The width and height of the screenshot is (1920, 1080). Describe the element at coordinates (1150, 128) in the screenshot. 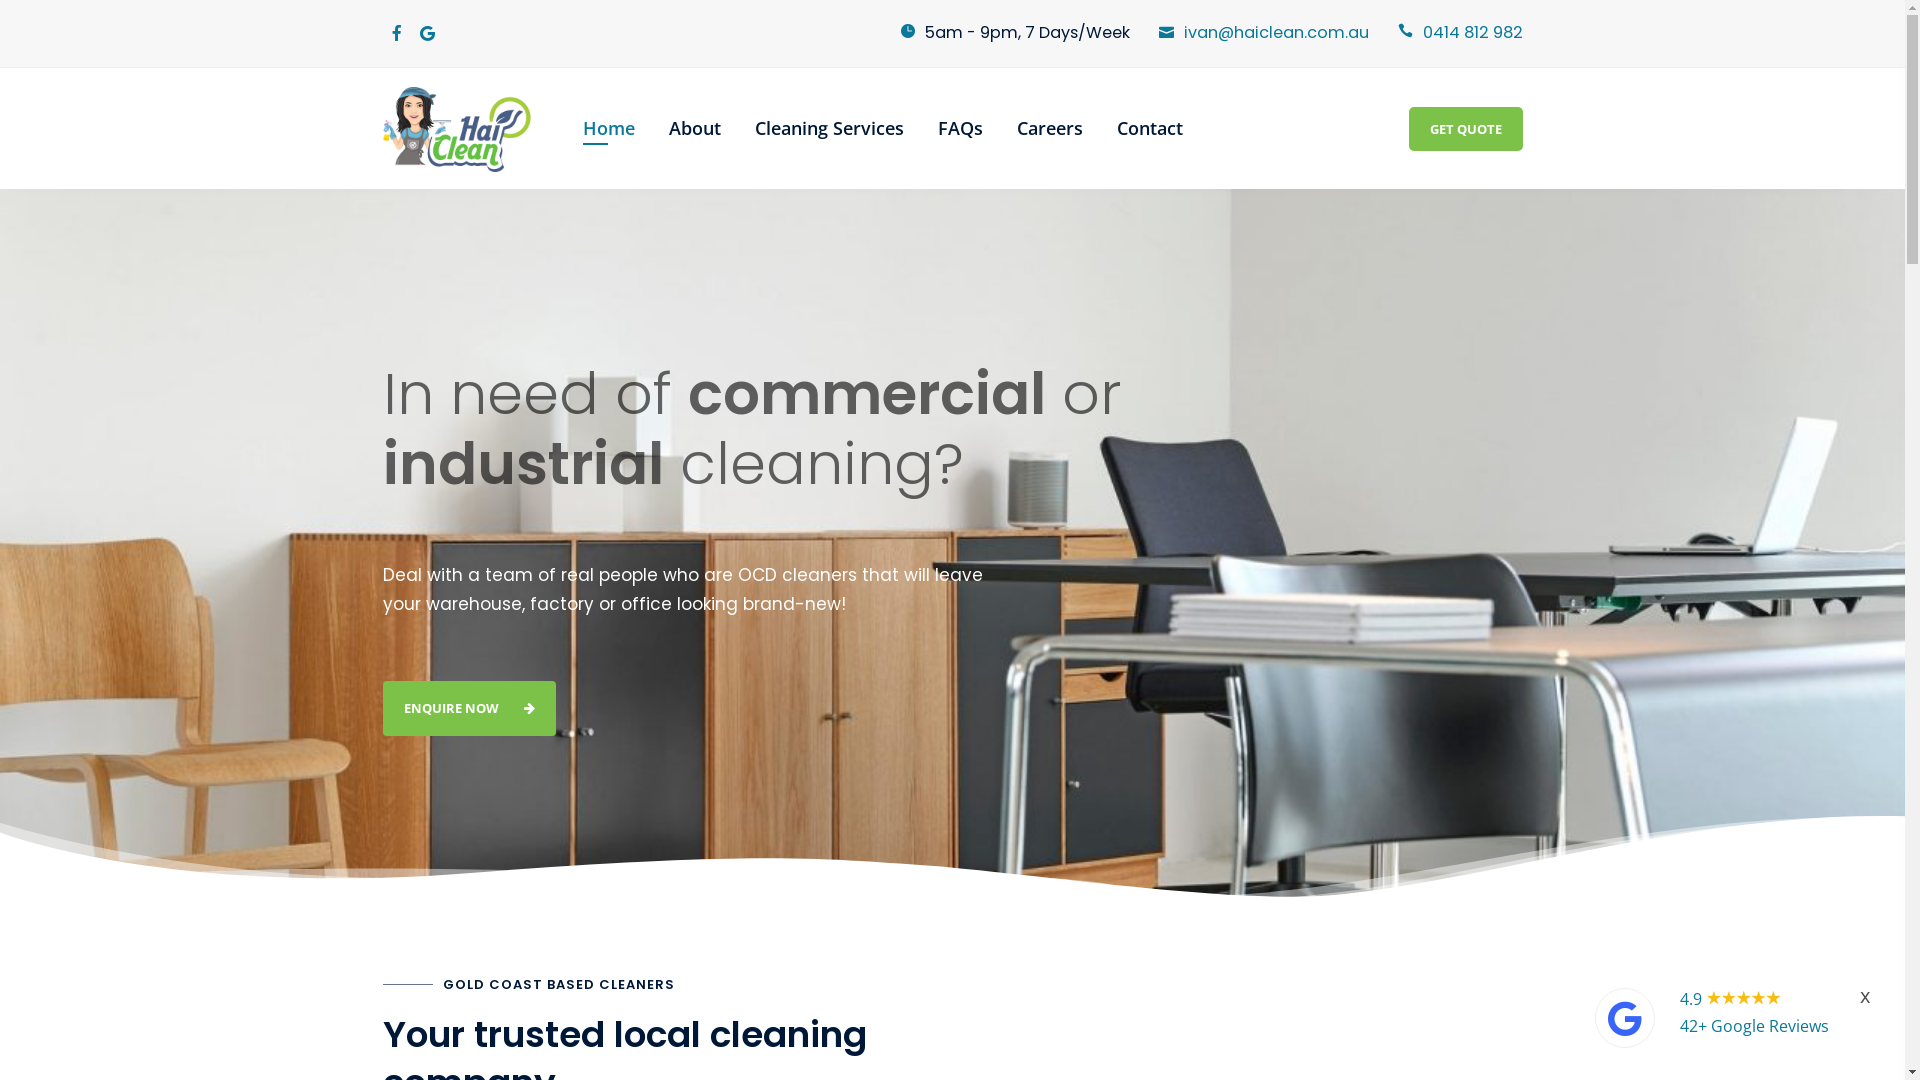

I see `Contact` at that location.